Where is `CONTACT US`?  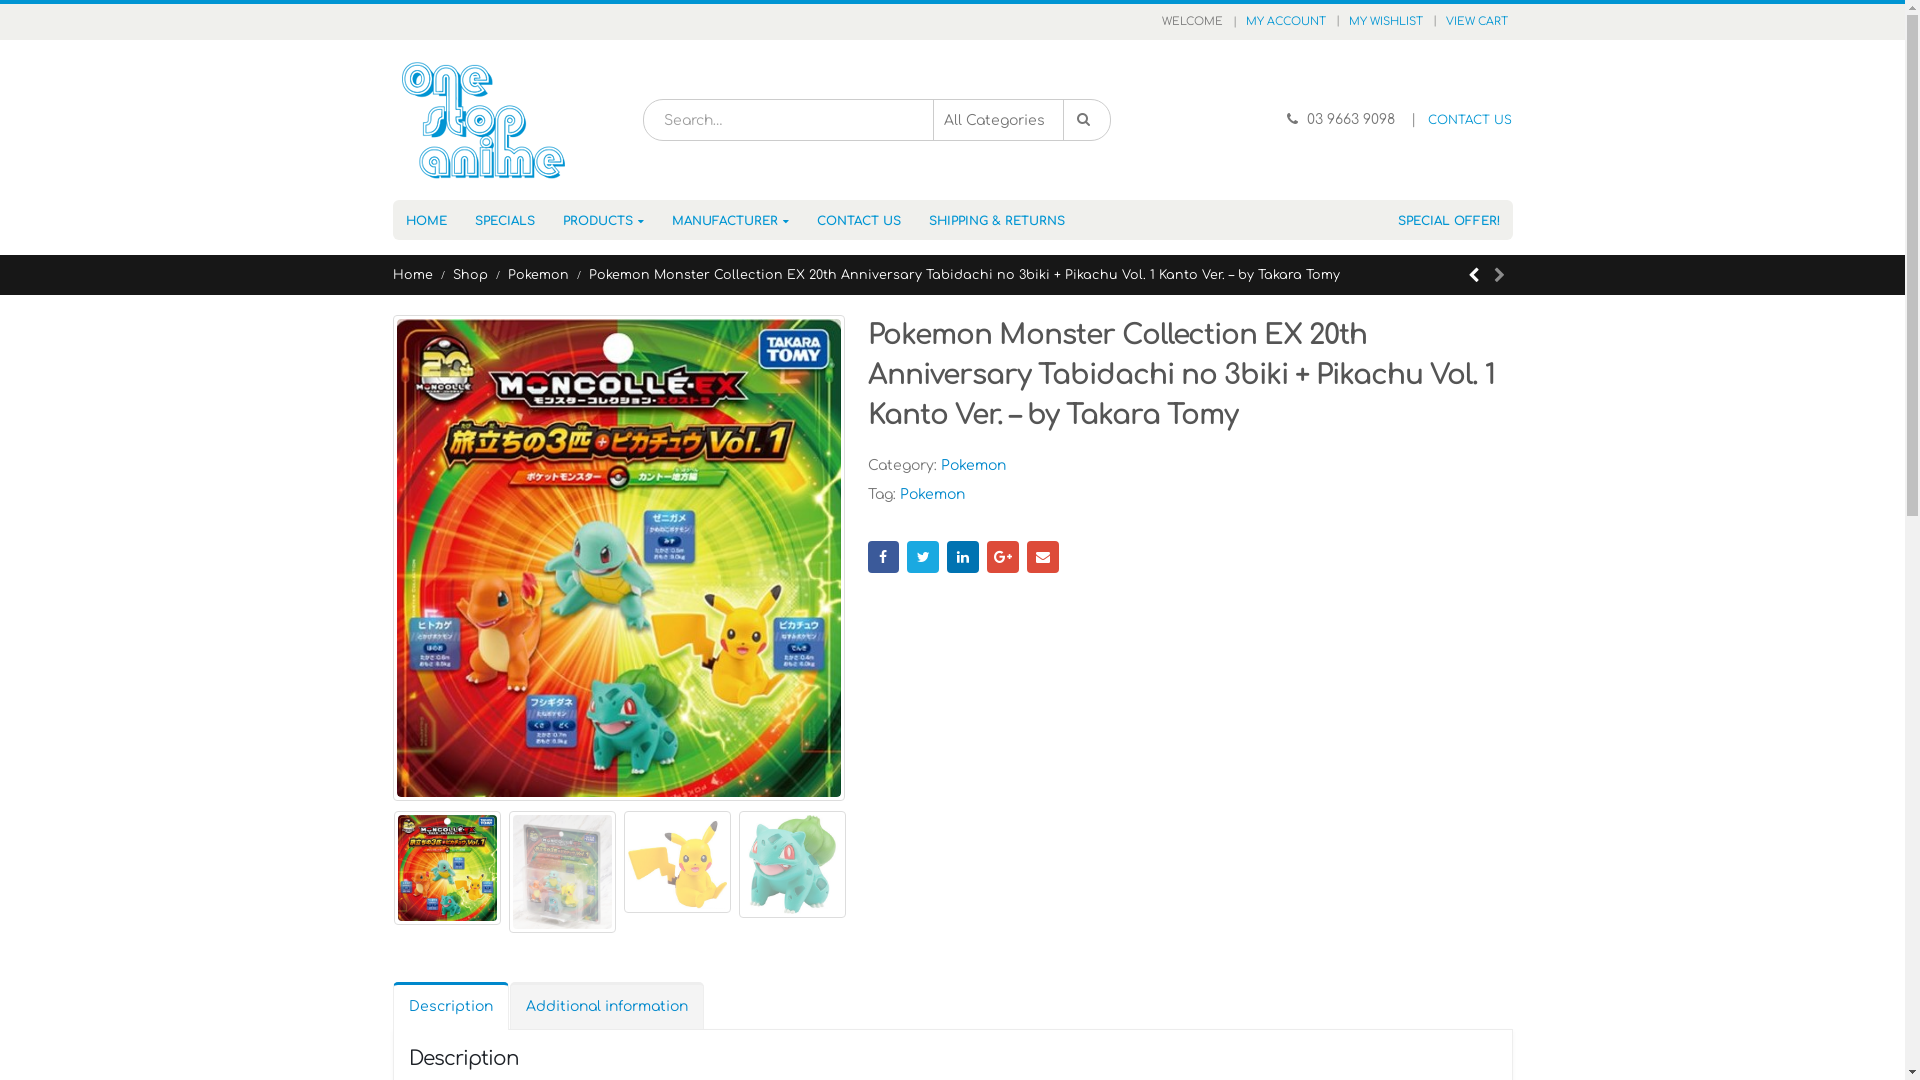
CONTACT US is located at coordinates (859, 220).